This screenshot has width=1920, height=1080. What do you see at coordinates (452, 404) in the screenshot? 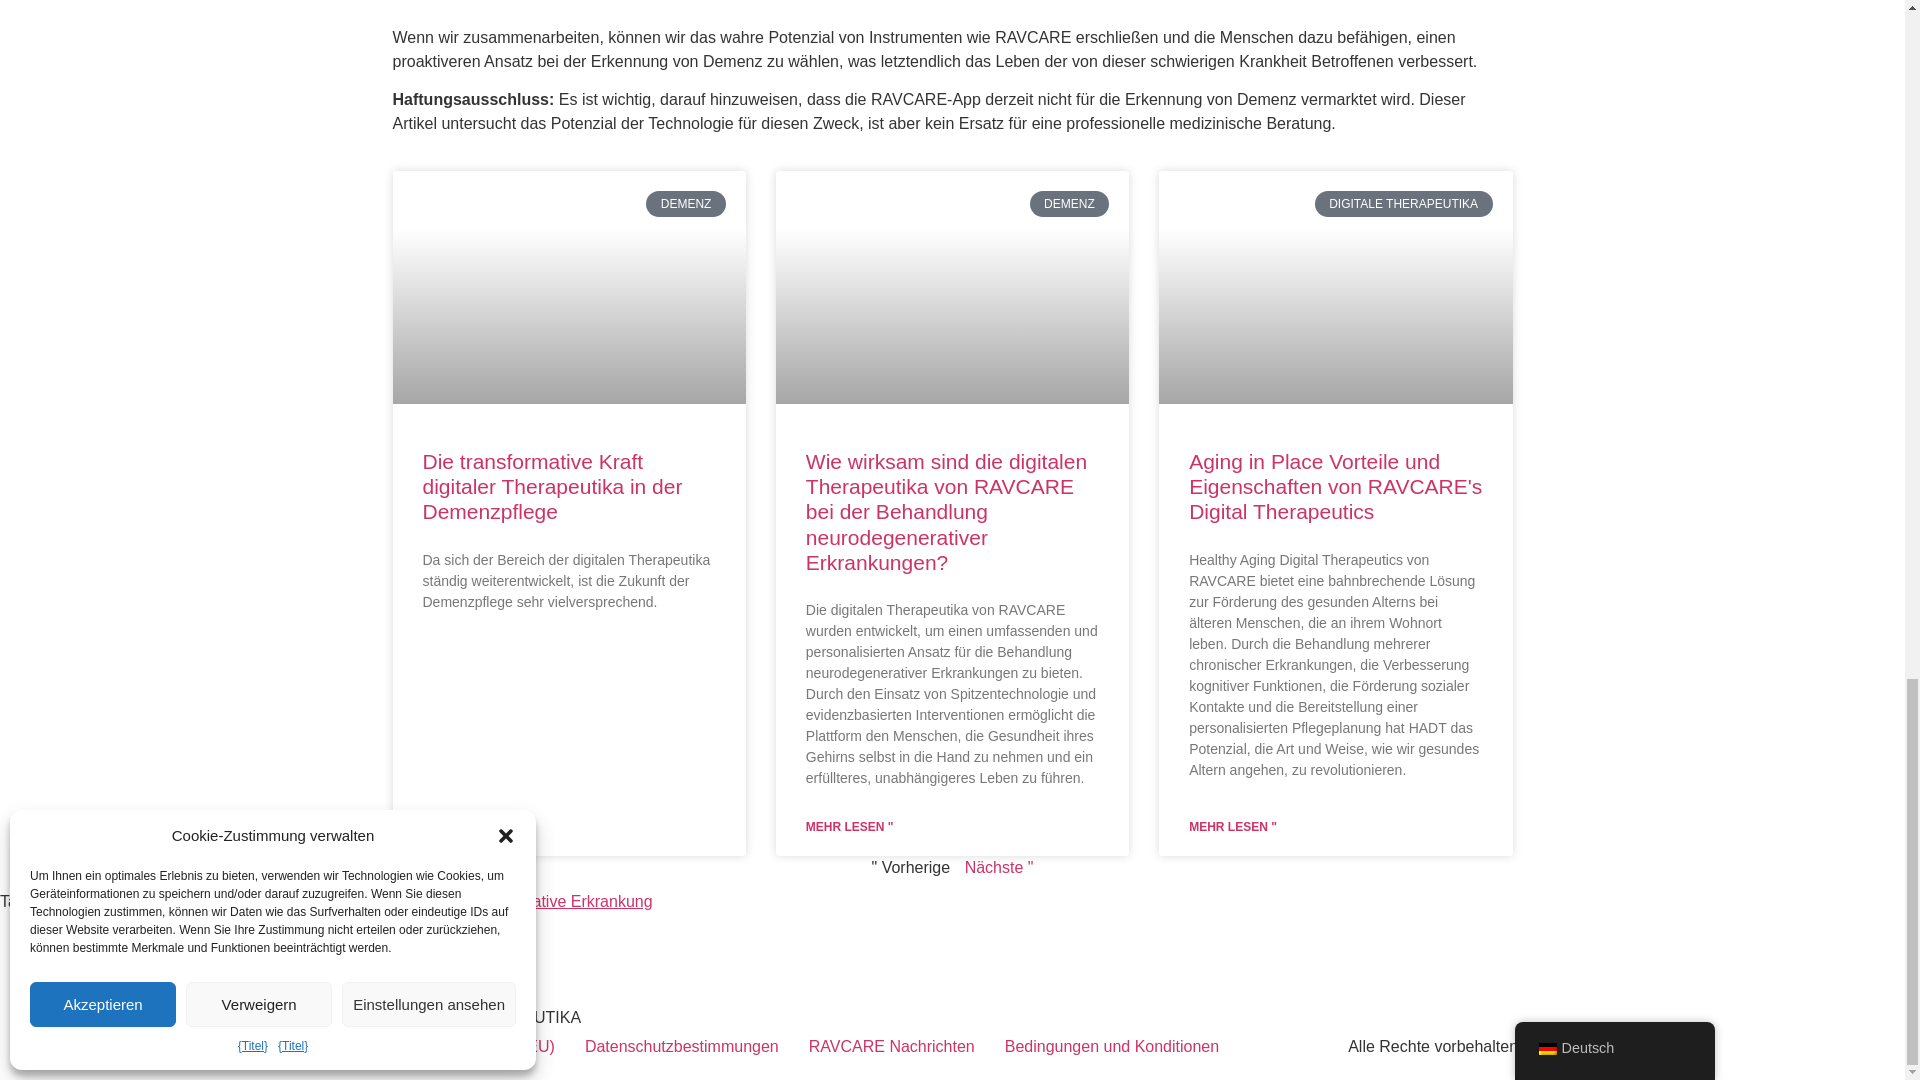
I see `Kann Ihr Telefon helfen, Demenz zu erkennen? 2` at bounding box center [452, 404].